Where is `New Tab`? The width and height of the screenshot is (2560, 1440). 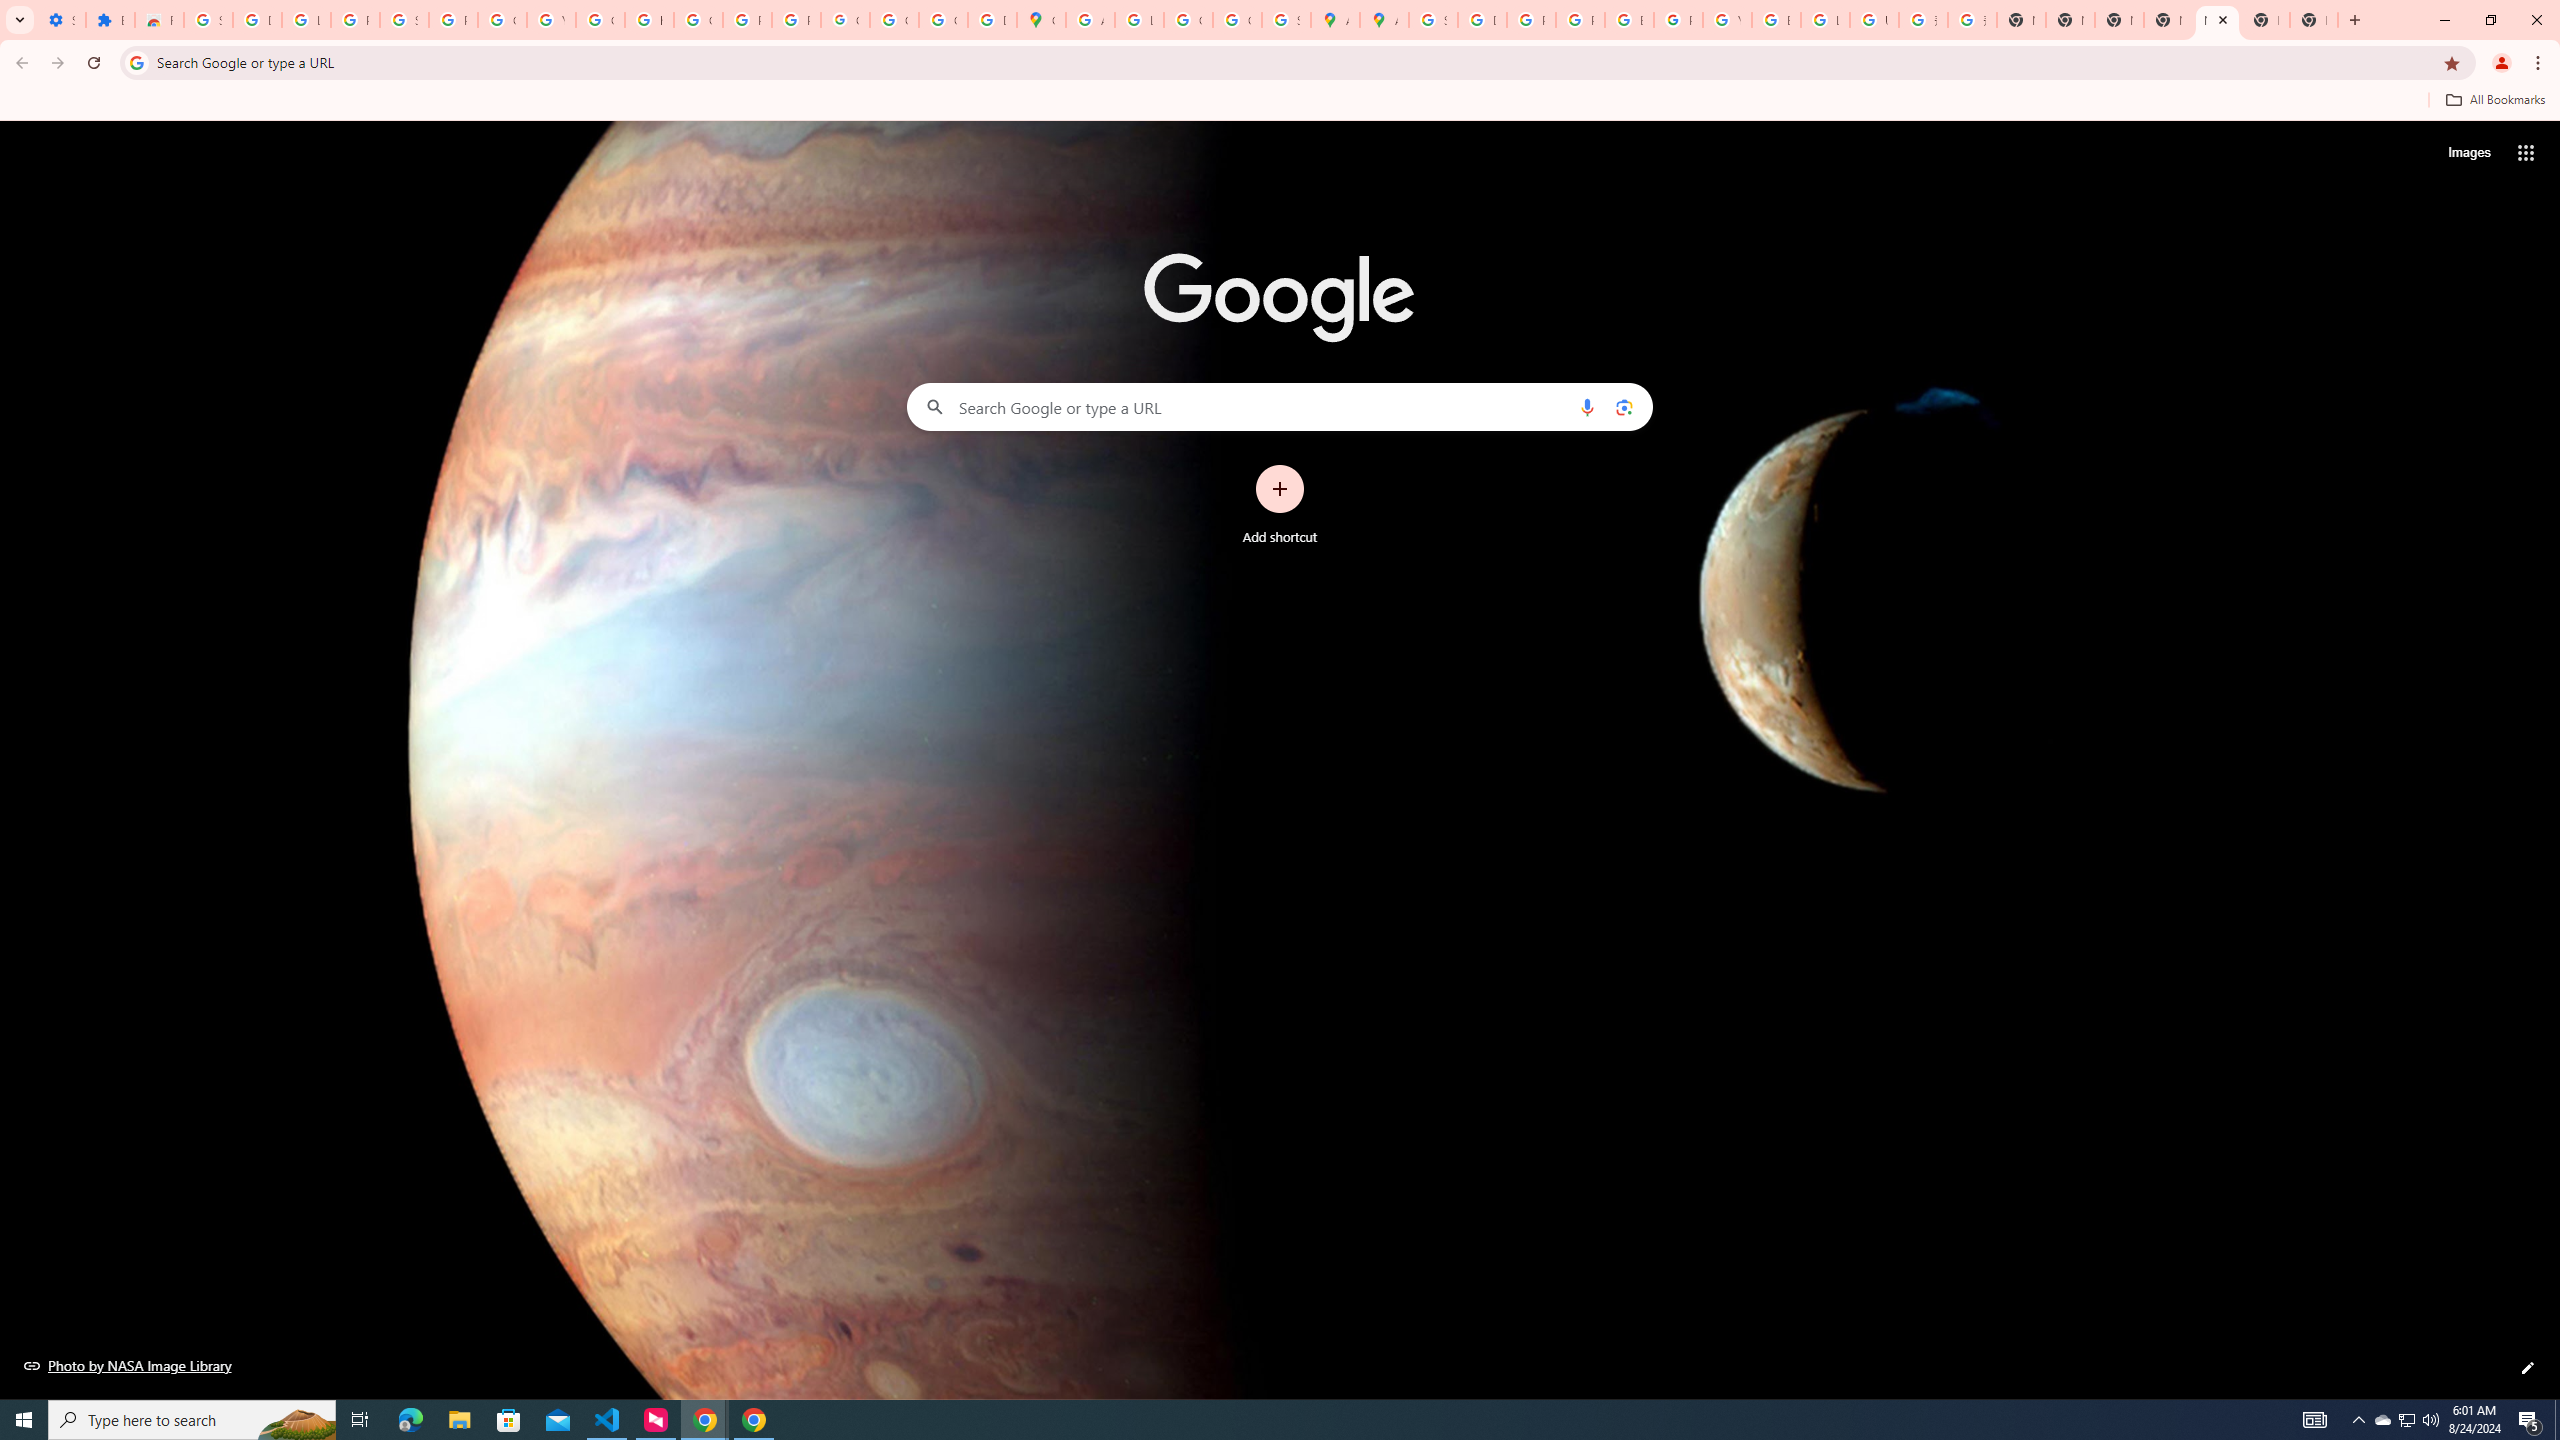
New Tab is located at coordinates (2314, 20).